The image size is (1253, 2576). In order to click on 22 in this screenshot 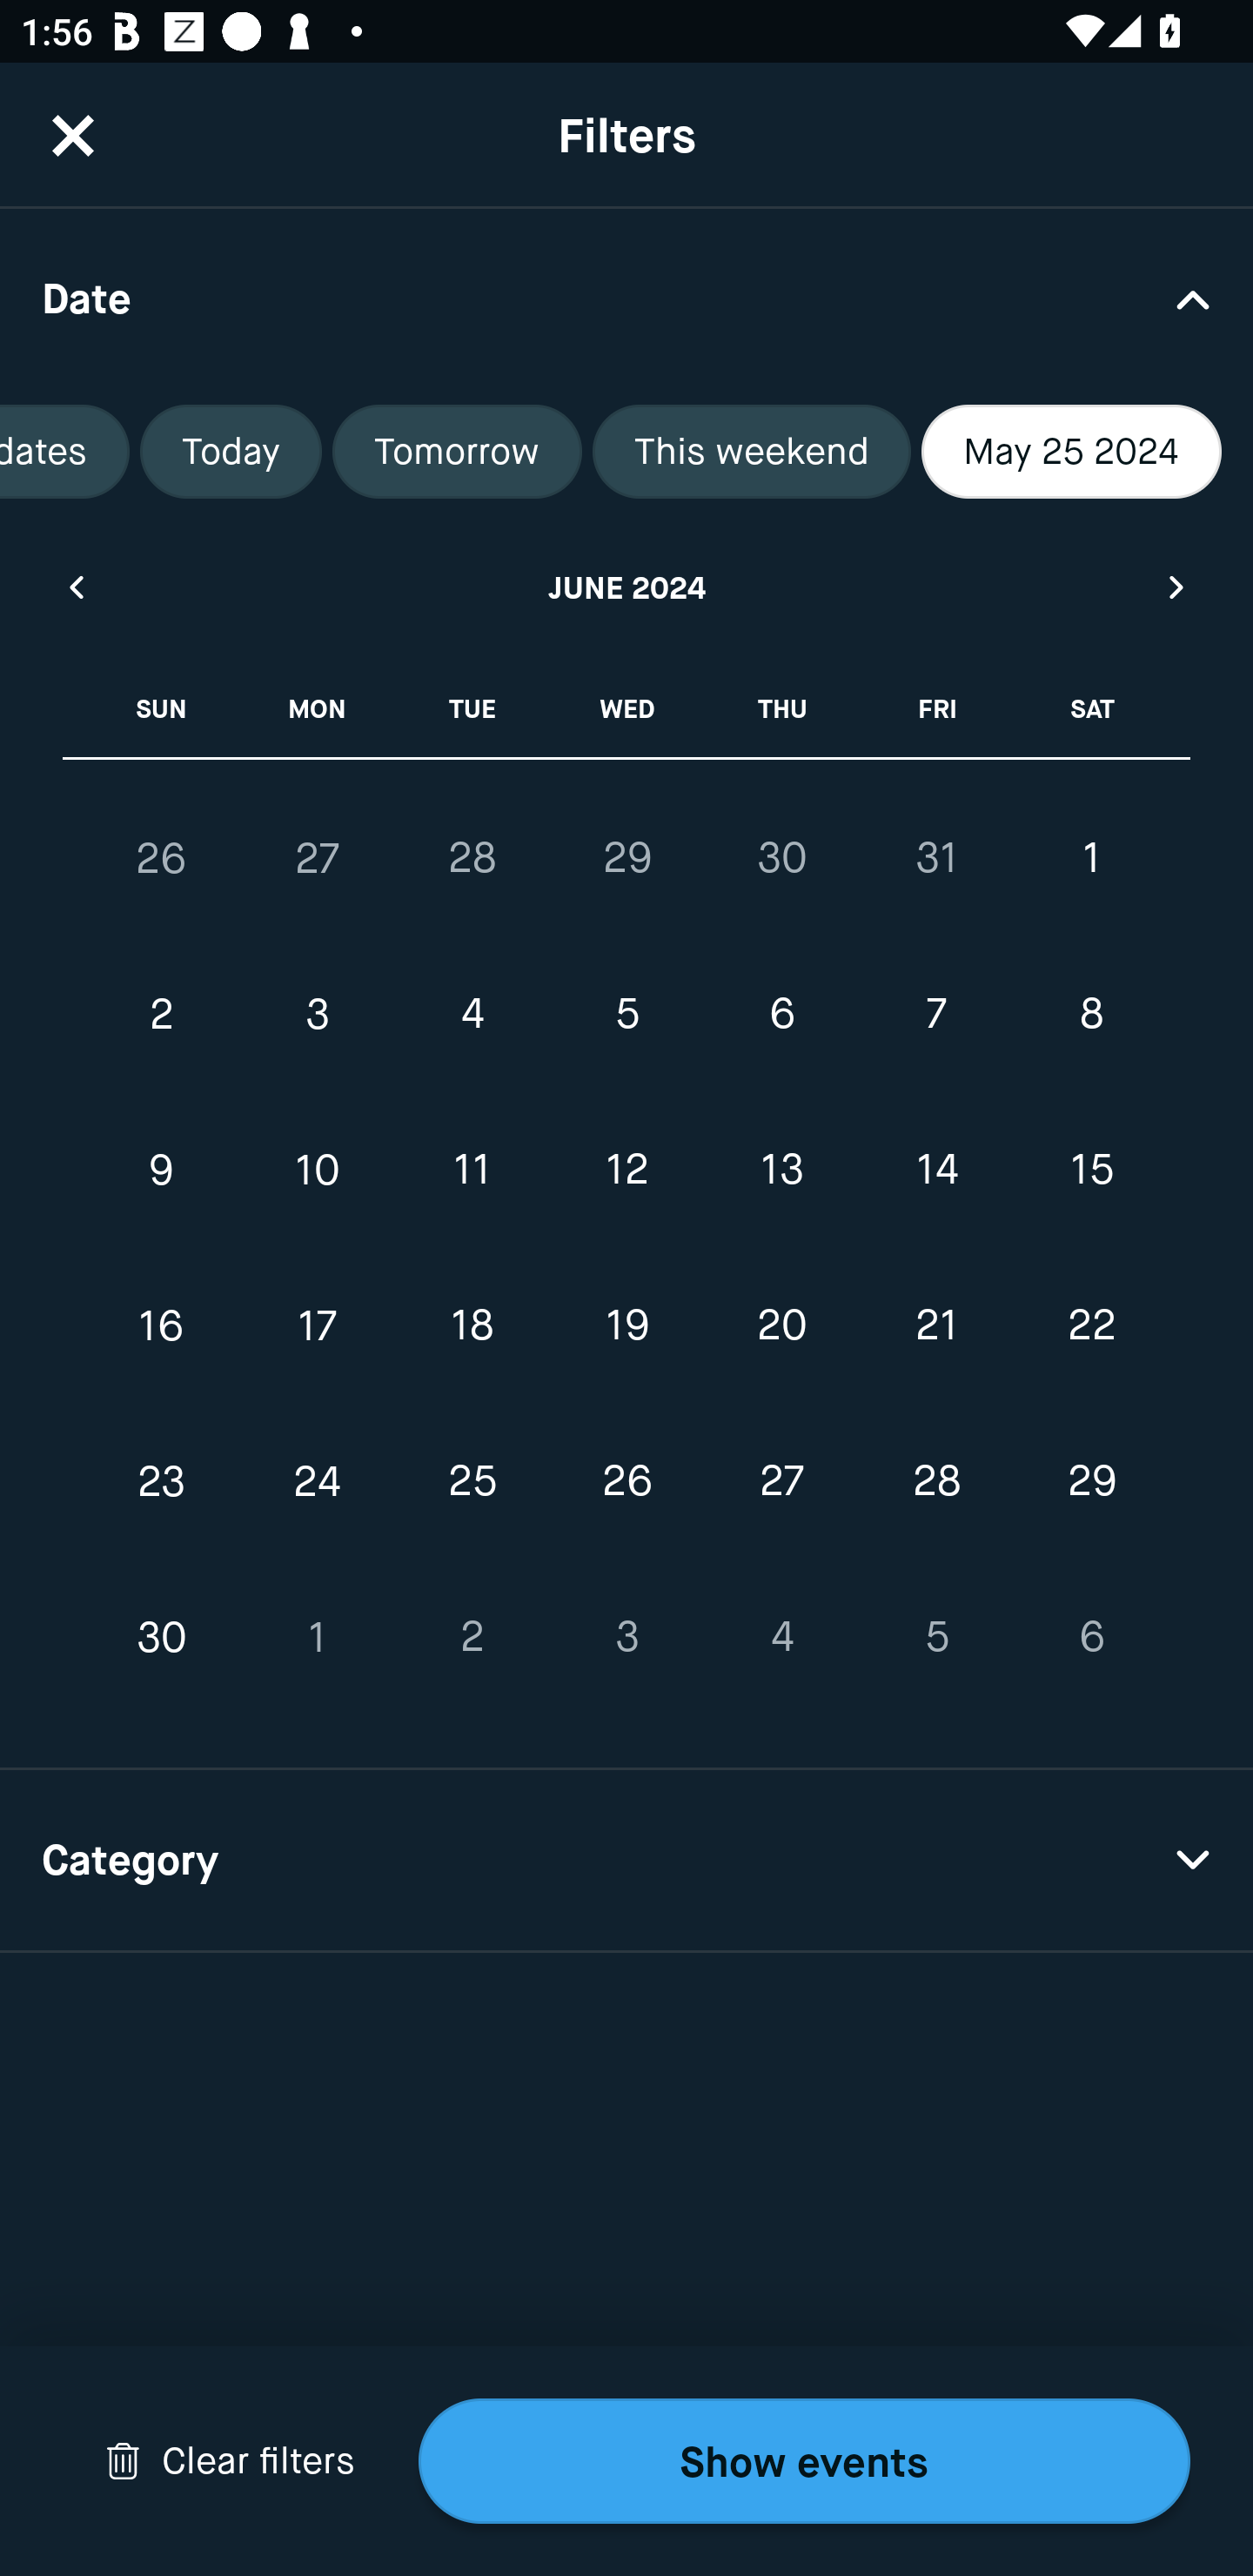, I will do `click(1091, 1325)`.